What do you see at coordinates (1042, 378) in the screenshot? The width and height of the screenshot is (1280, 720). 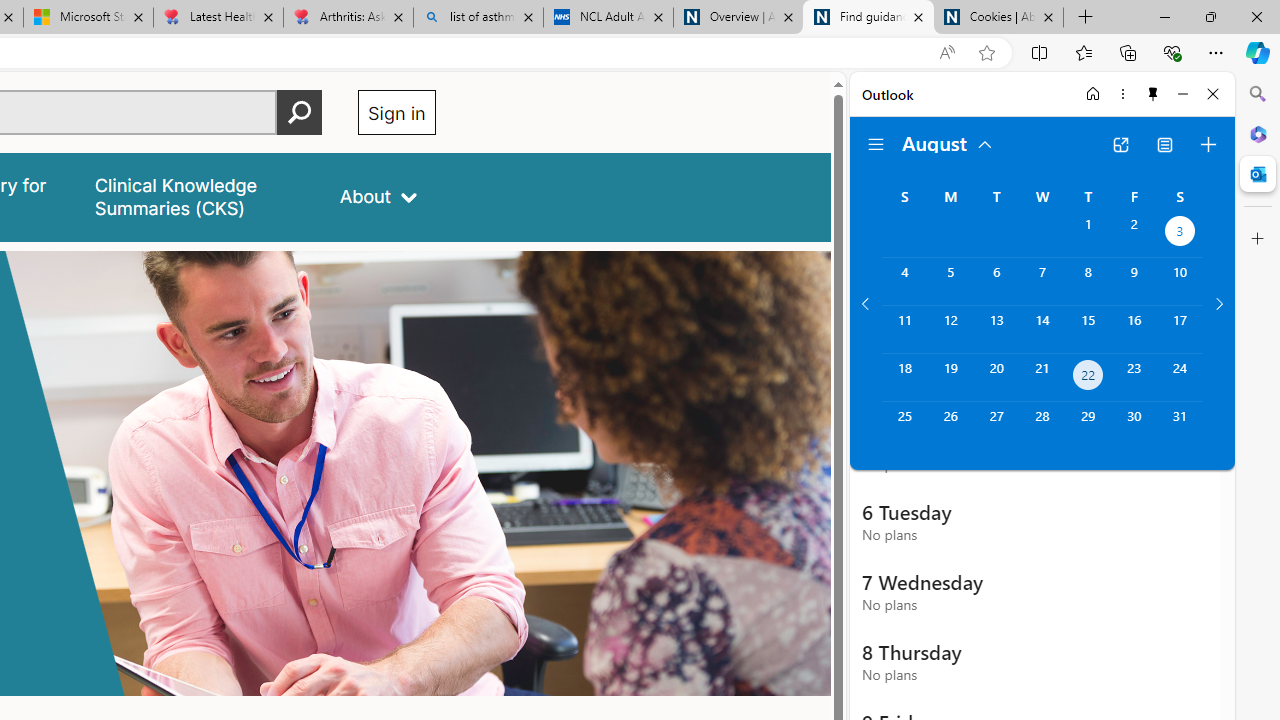 I see `Wednesday, August 21, 2024. ` at bounding box center [1042, 378].